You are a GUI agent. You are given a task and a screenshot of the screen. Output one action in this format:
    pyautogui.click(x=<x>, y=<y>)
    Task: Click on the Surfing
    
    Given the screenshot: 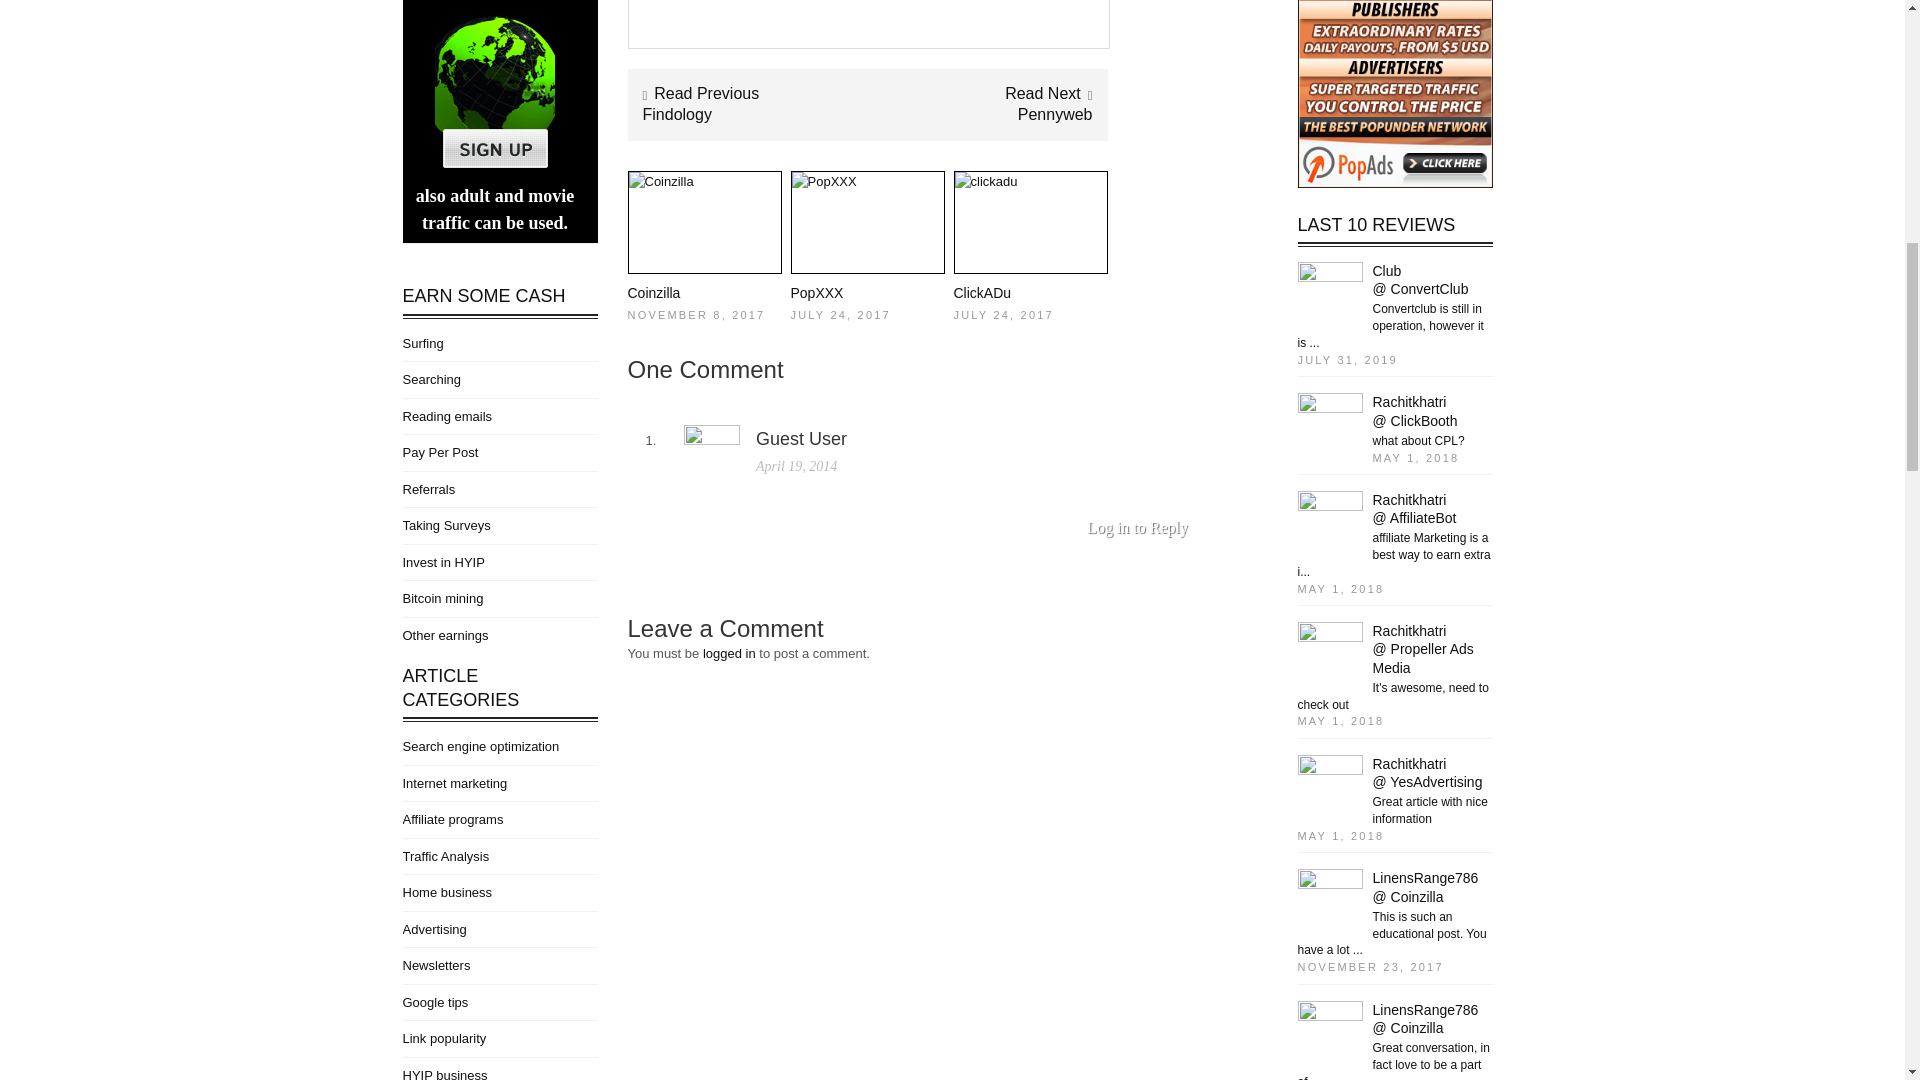 What is the action you would take?
    pyautogui.click(x=422, y=343)
    